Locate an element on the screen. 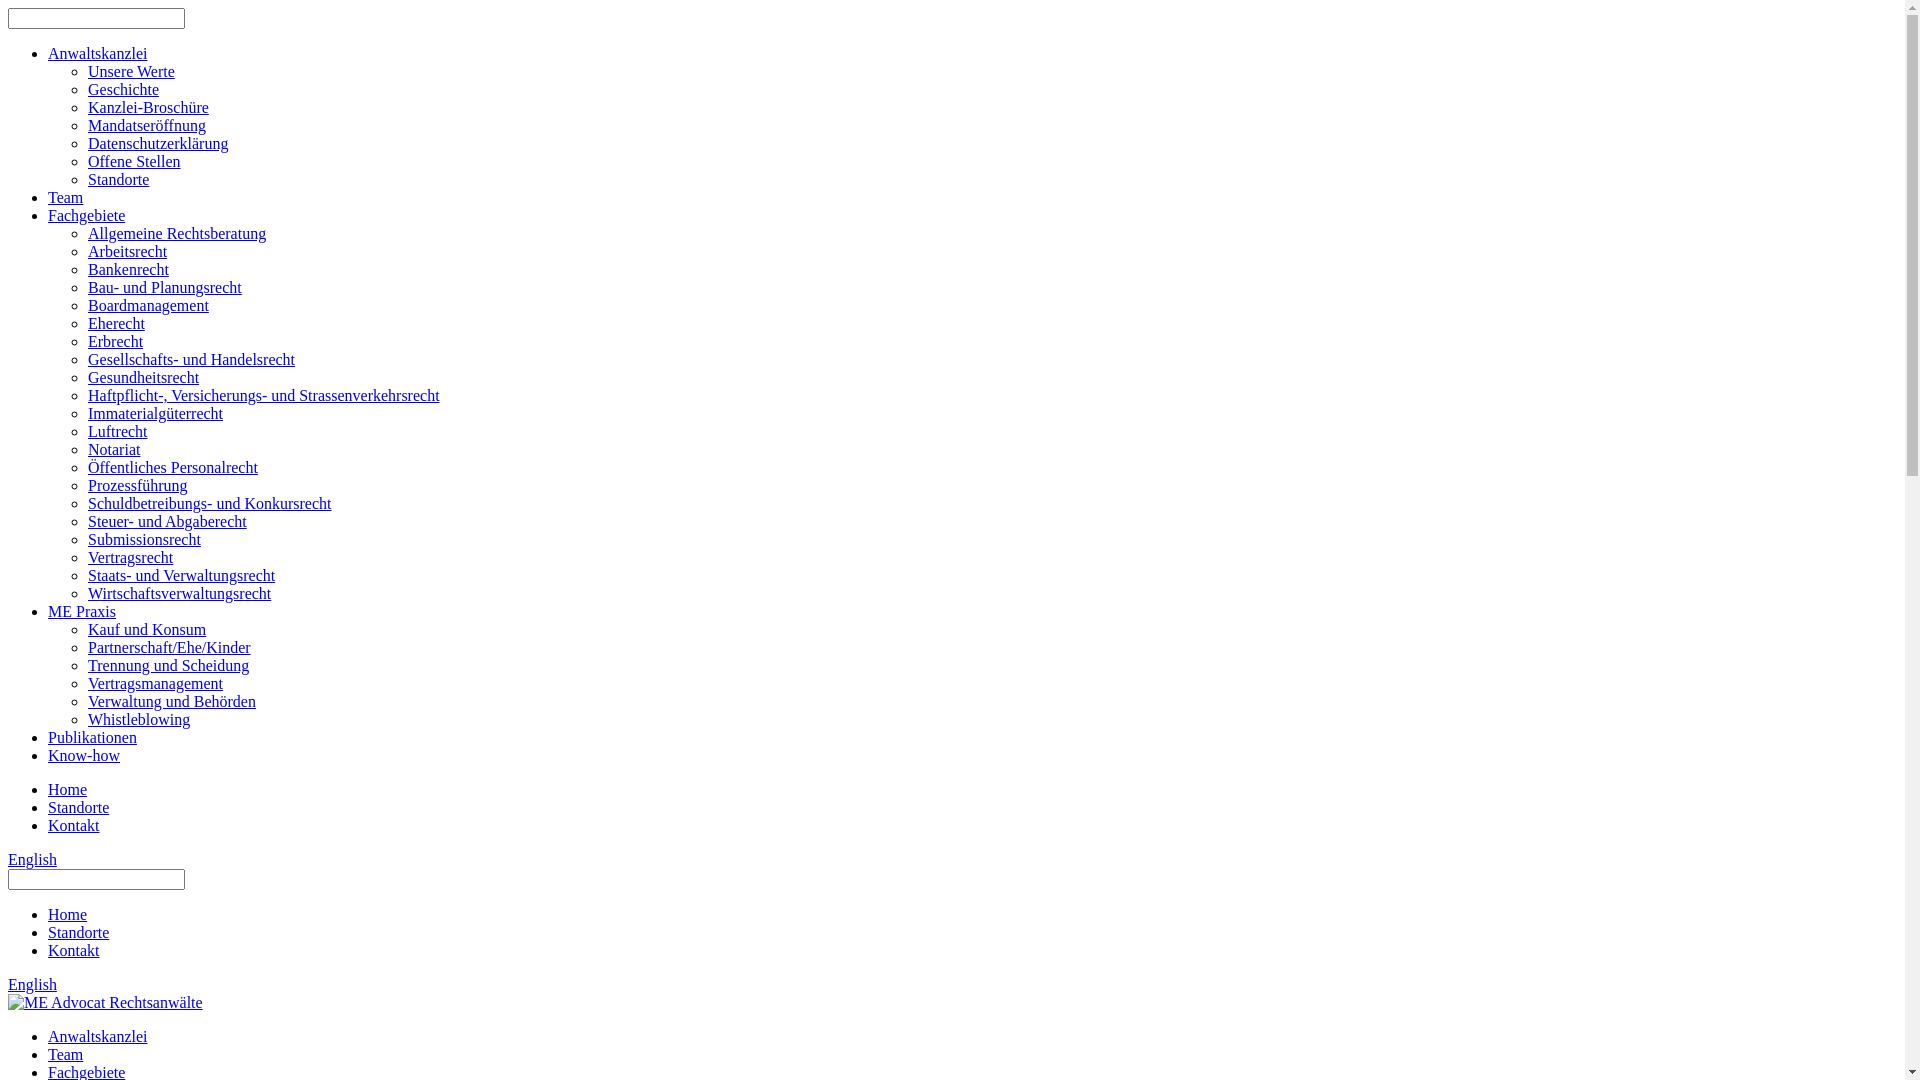  Bankenrecht is located at coordinates (128, 270).